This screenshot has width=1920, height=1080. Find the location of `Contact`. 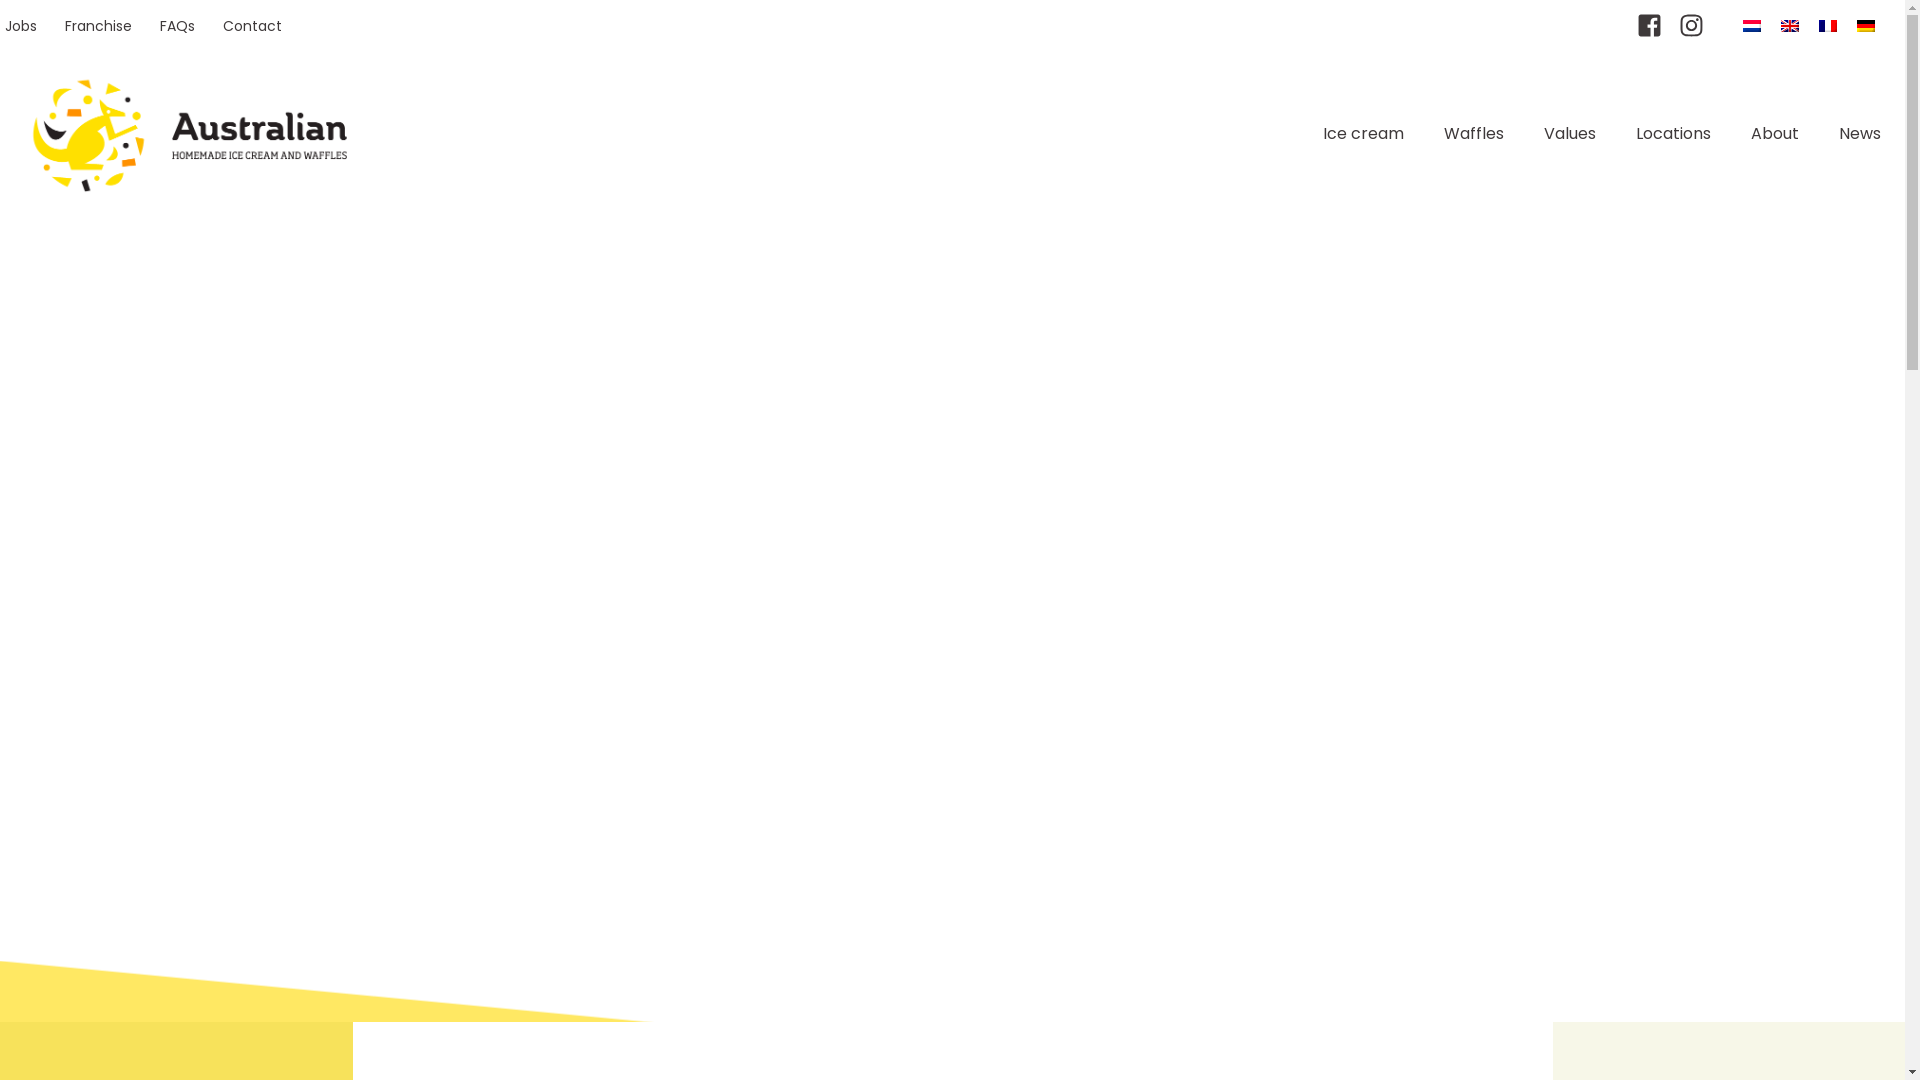

Contact is located at coordinates (252, 26).